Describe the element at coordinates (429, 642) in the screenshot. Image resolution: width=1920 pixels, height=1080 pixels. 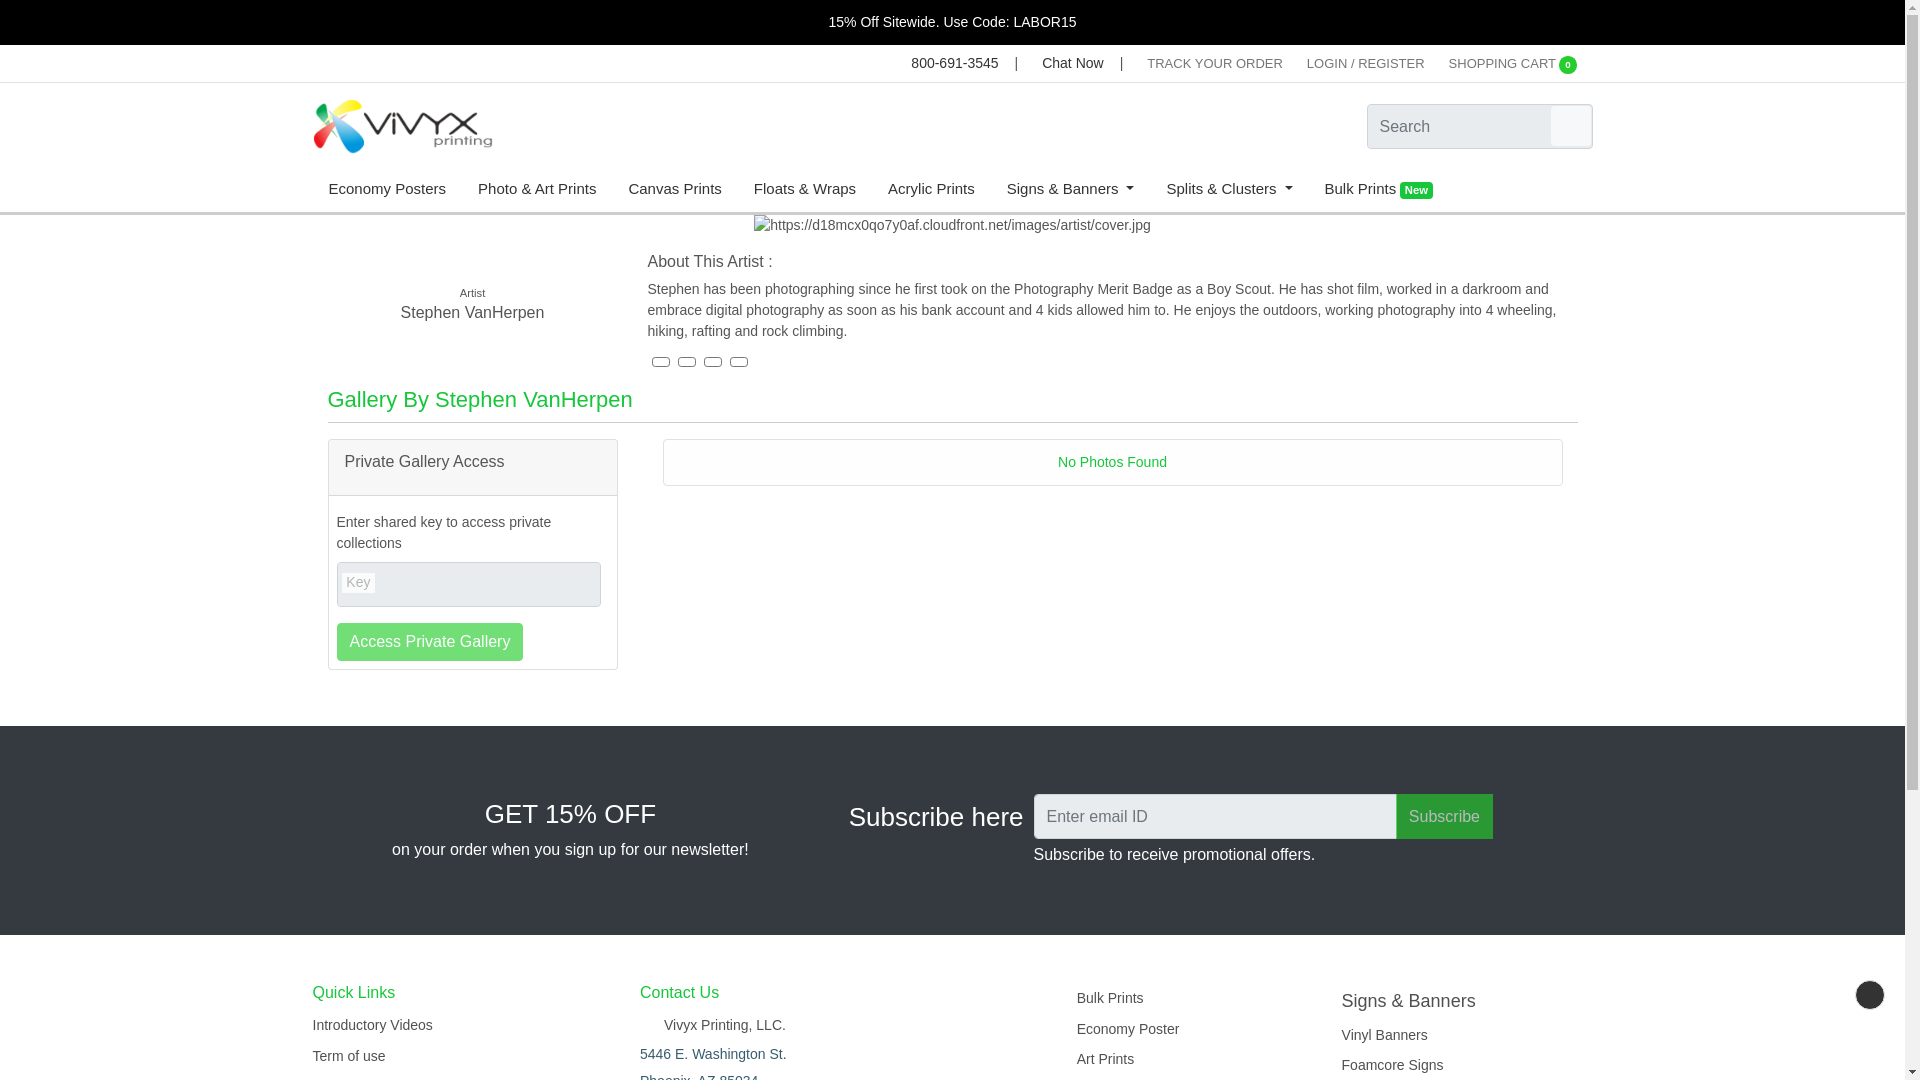
I see `Access Private Gallery` at that location.